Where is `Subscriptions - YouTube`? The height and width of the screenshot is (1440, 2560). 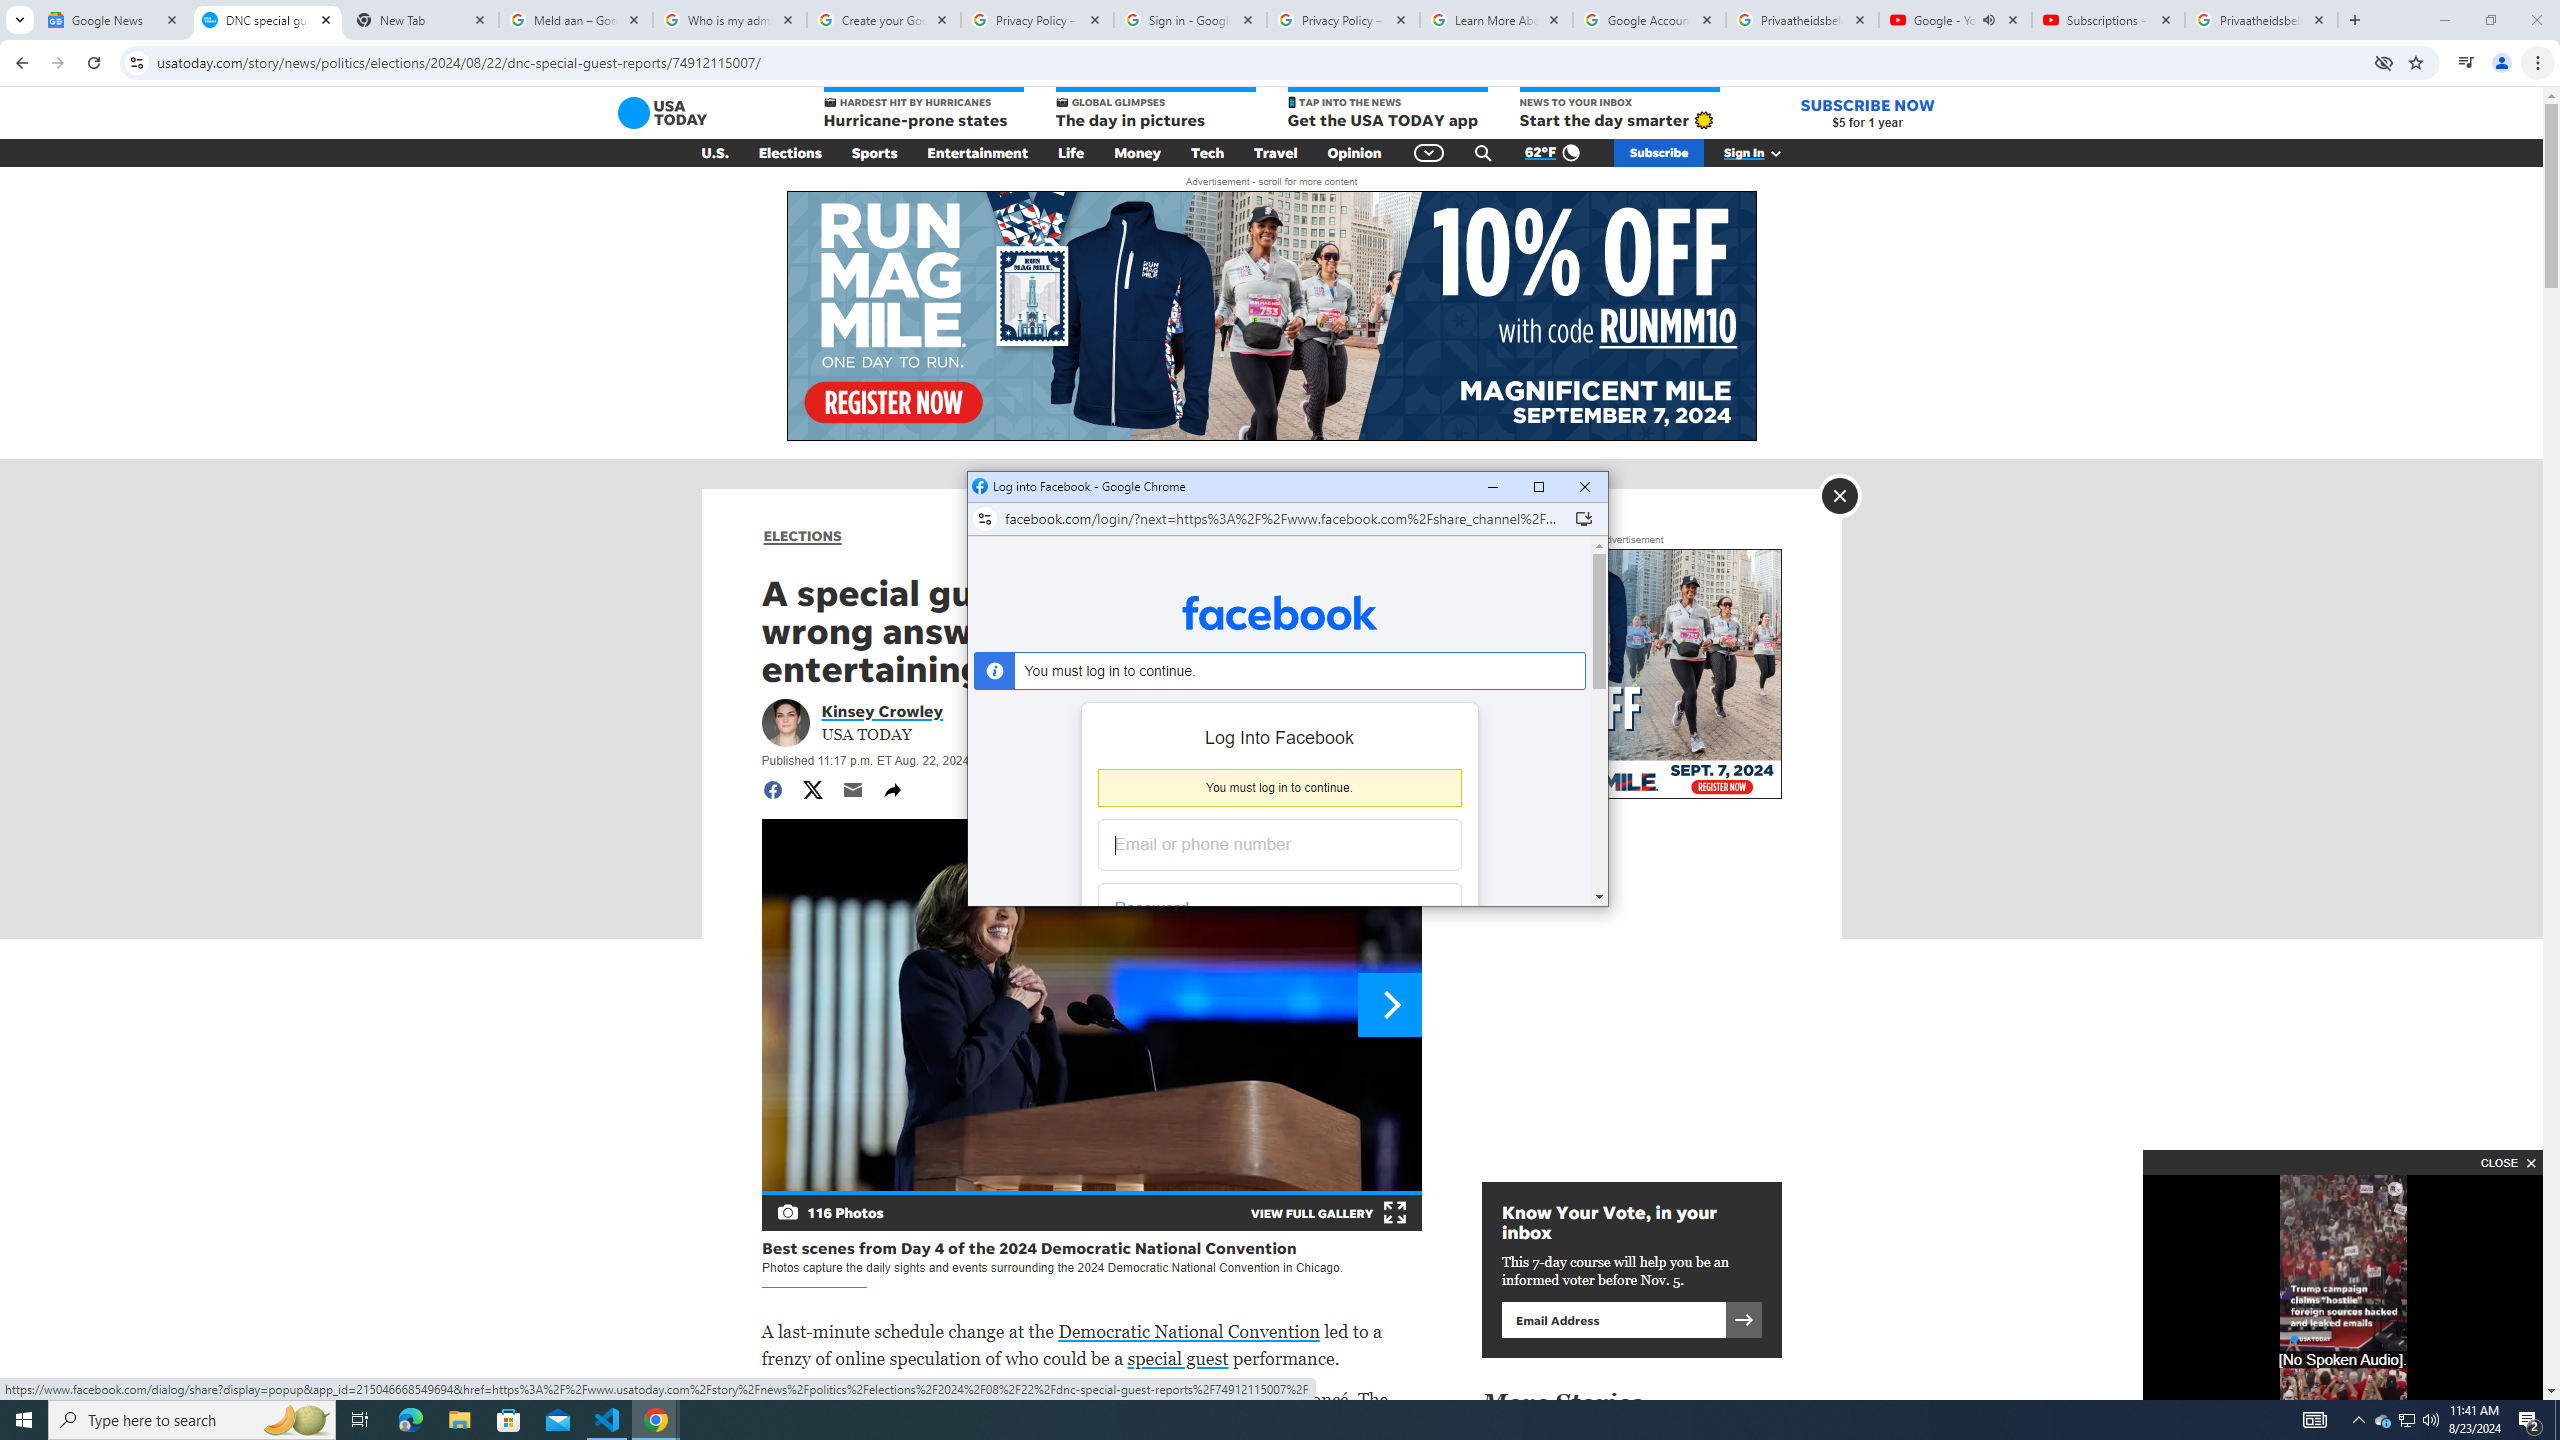
Subscriptions - YouTube is located at coordinates (2108, 20).